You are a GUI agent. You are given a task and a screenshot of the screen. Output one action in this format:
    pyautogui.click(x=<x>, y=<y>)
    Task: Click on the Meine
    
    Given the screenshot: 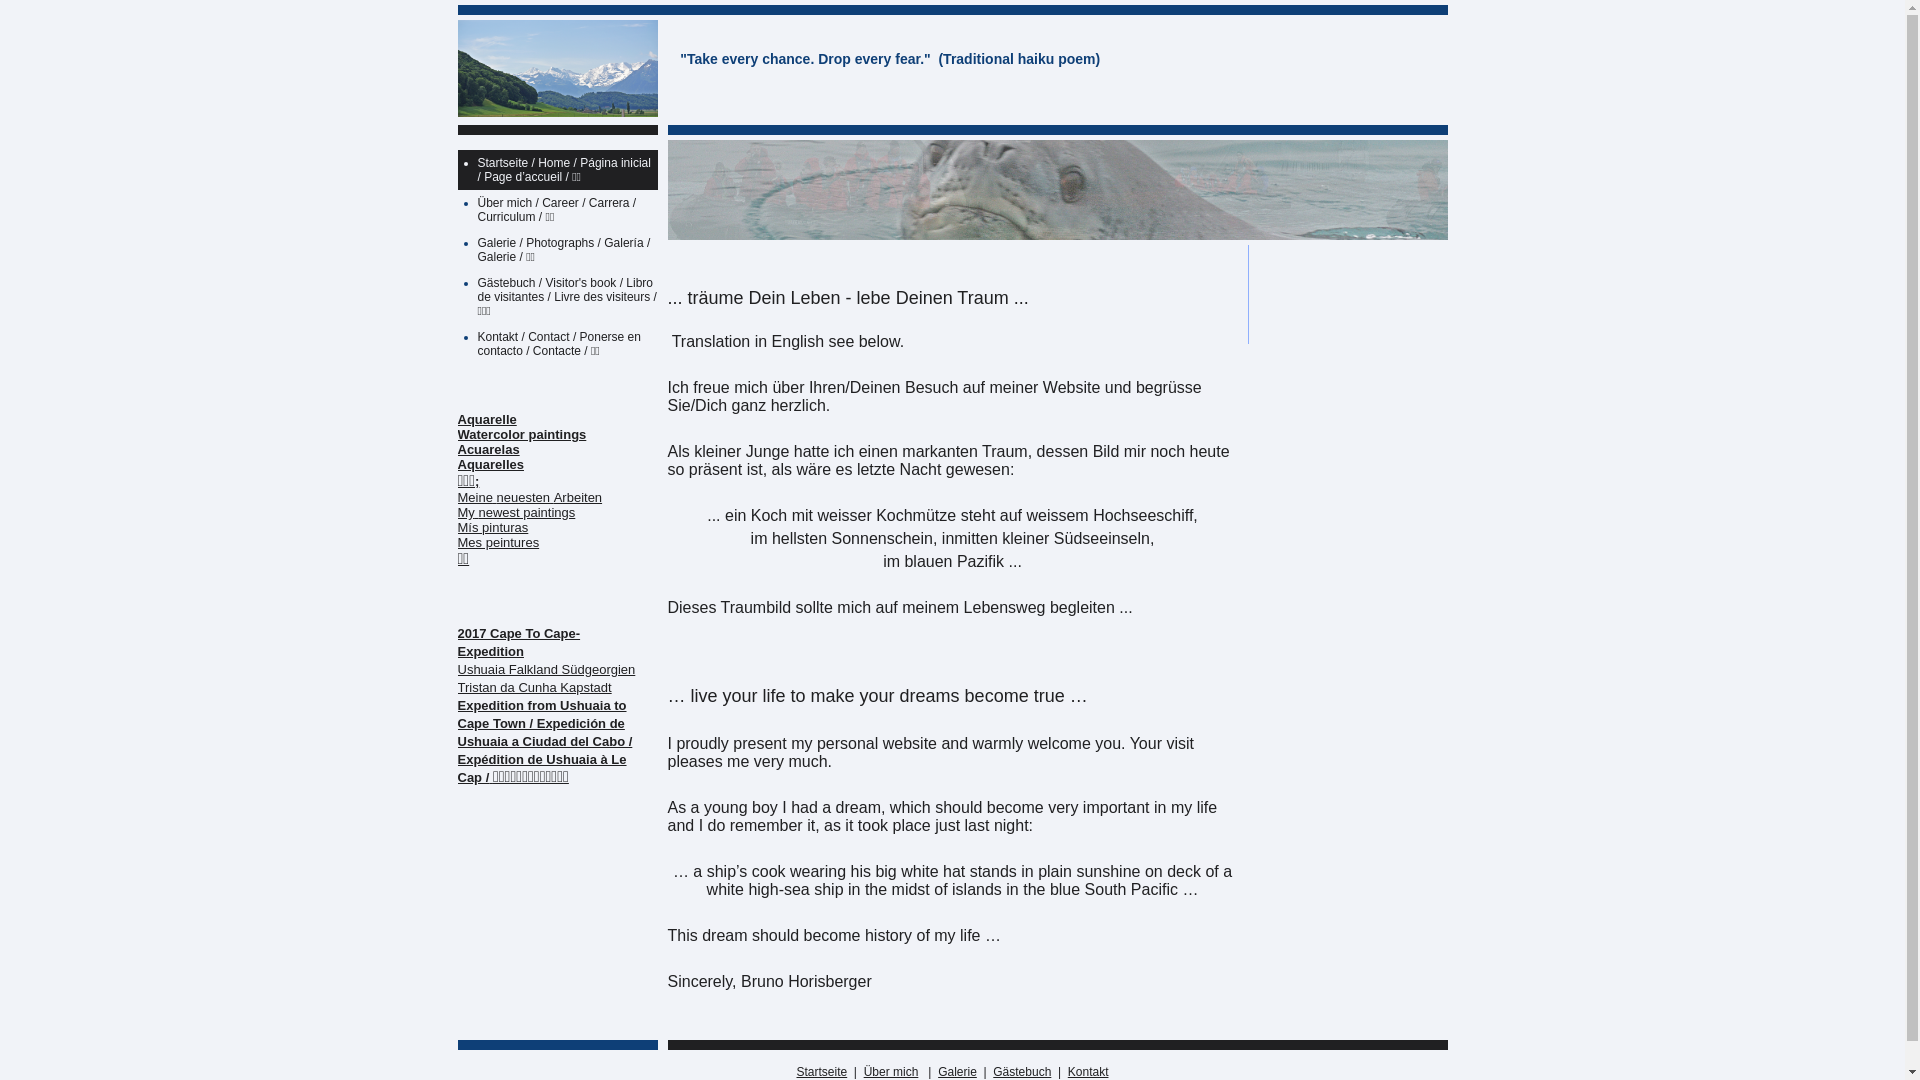 What is the action you would take?
    pyautogui.click(x=476, y=498)
    